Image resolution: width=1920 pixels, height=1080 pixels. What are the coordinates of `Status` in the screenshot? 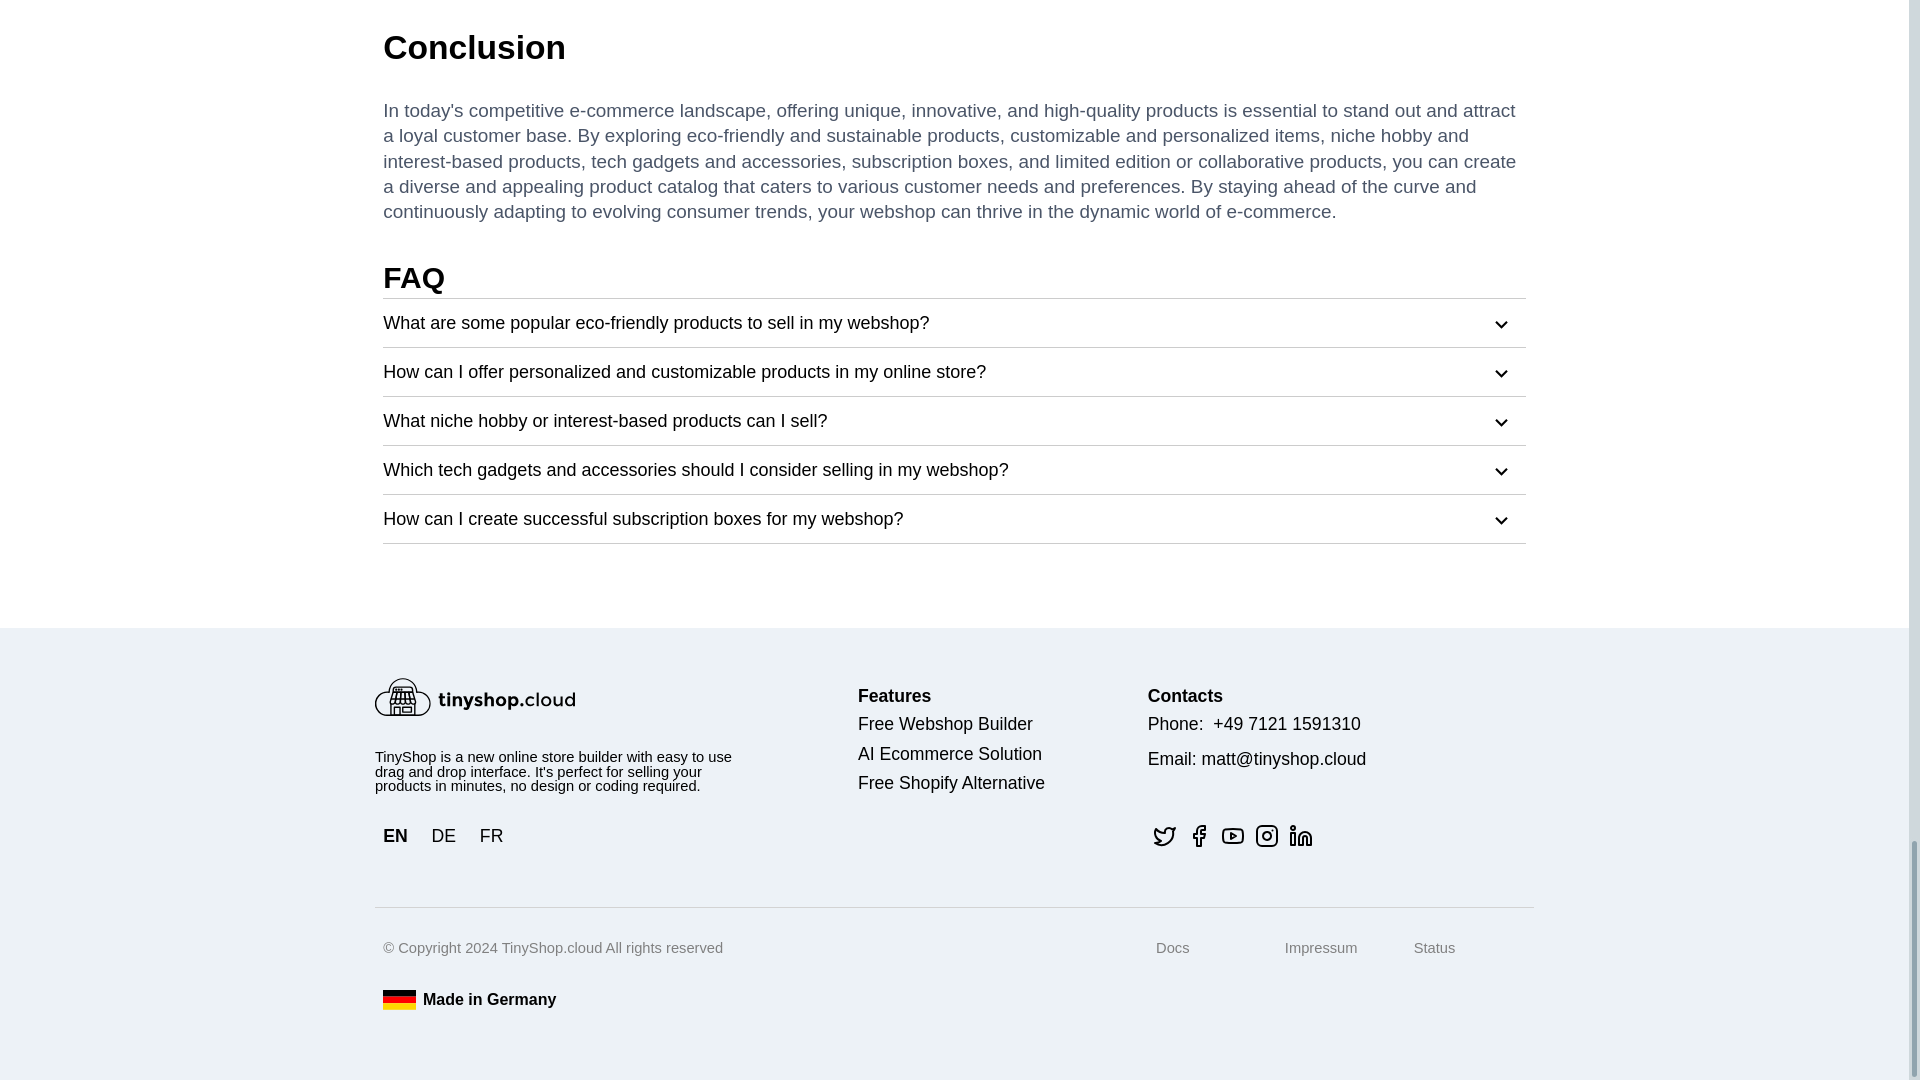 It's located at (1434, 947).